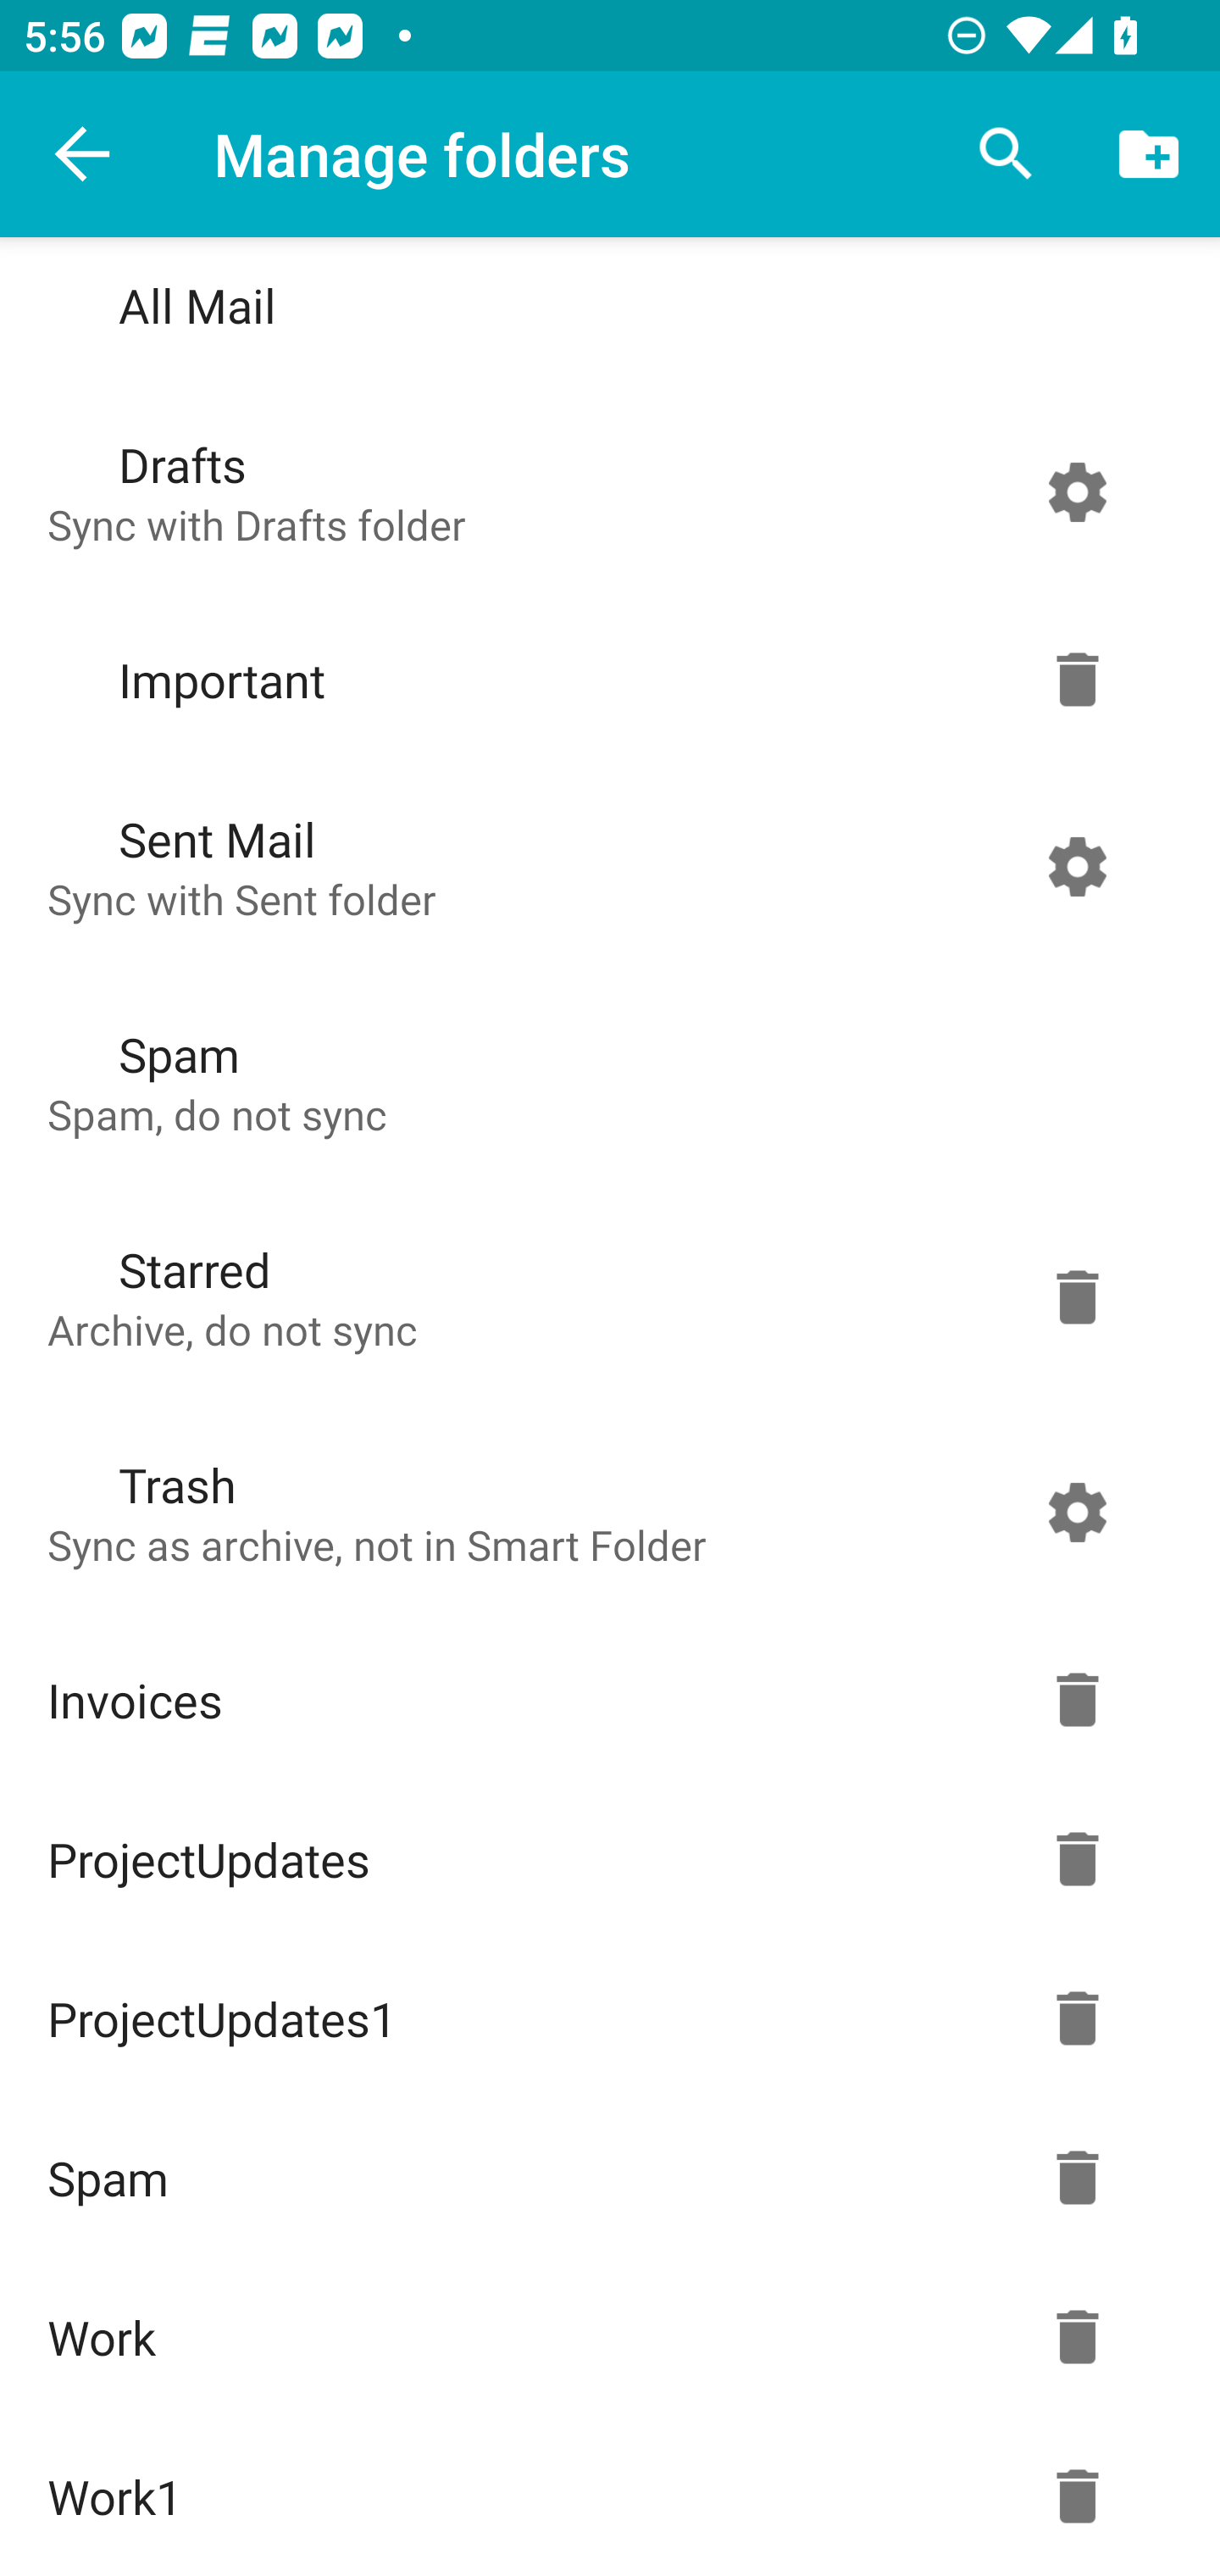  I want to click on Folder settings, so click(1077, 2018).